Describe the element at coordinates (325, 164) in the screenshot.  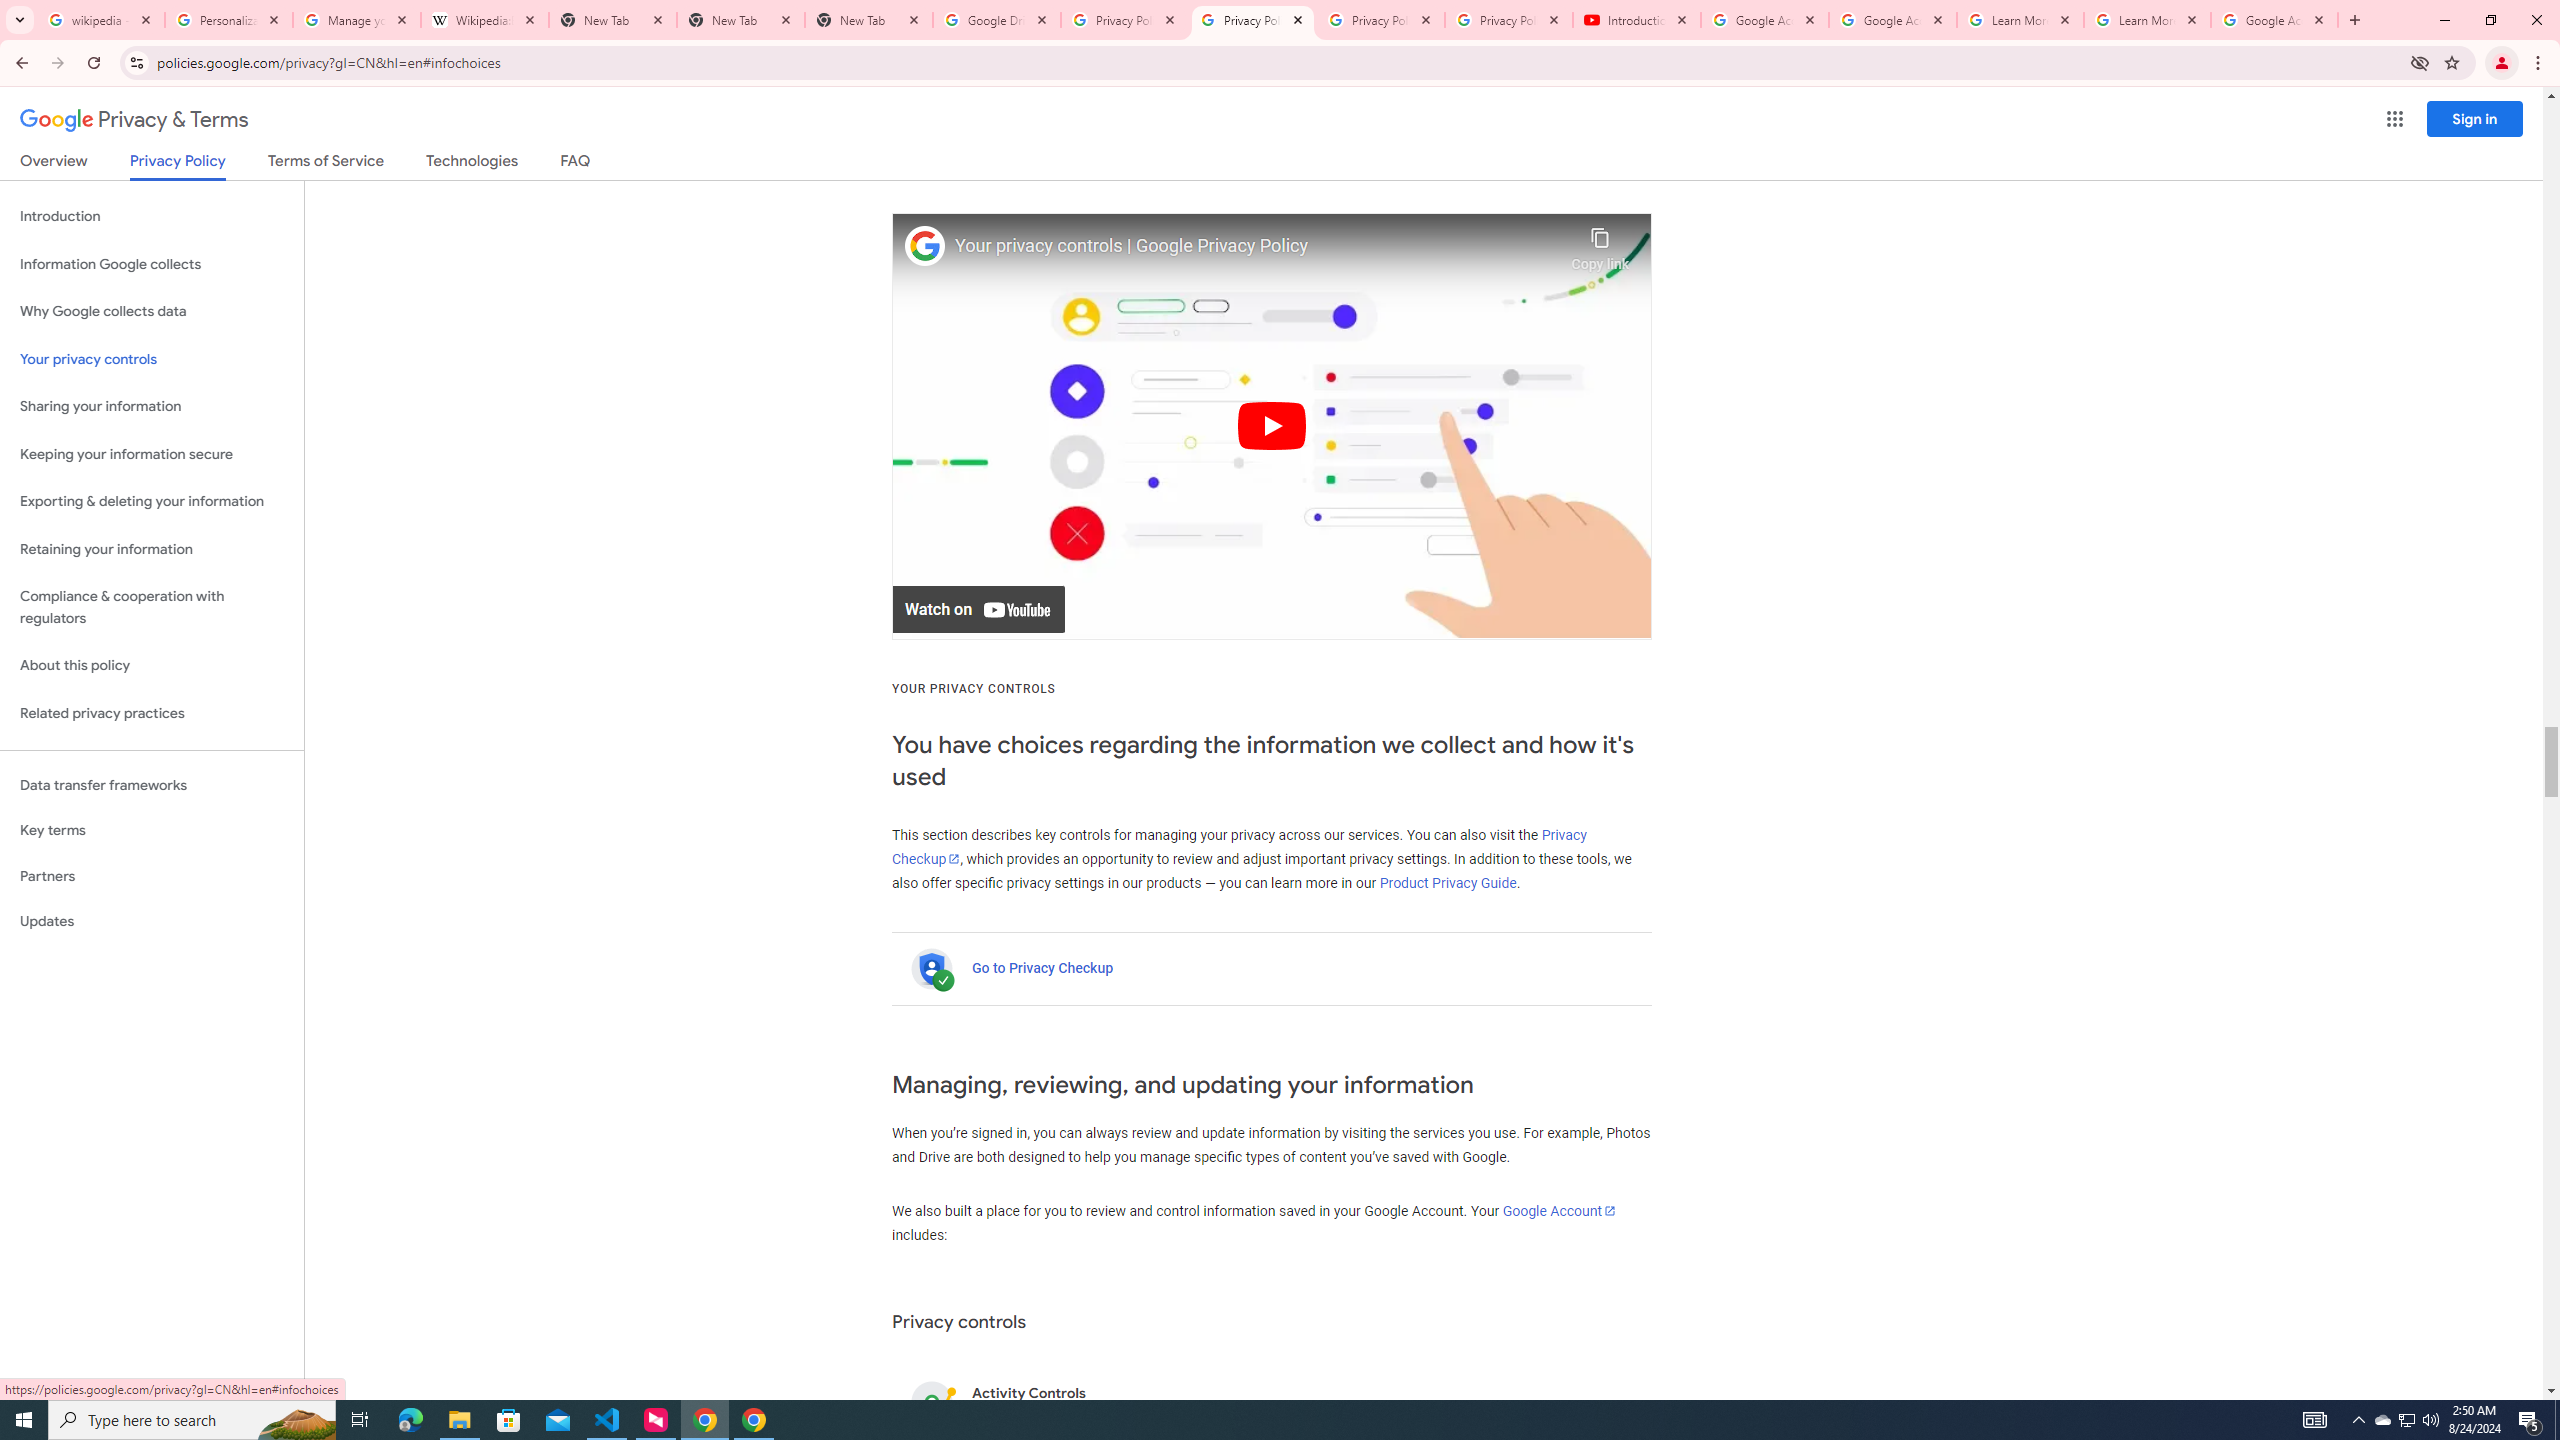
I see `Terms of Service` at that location.